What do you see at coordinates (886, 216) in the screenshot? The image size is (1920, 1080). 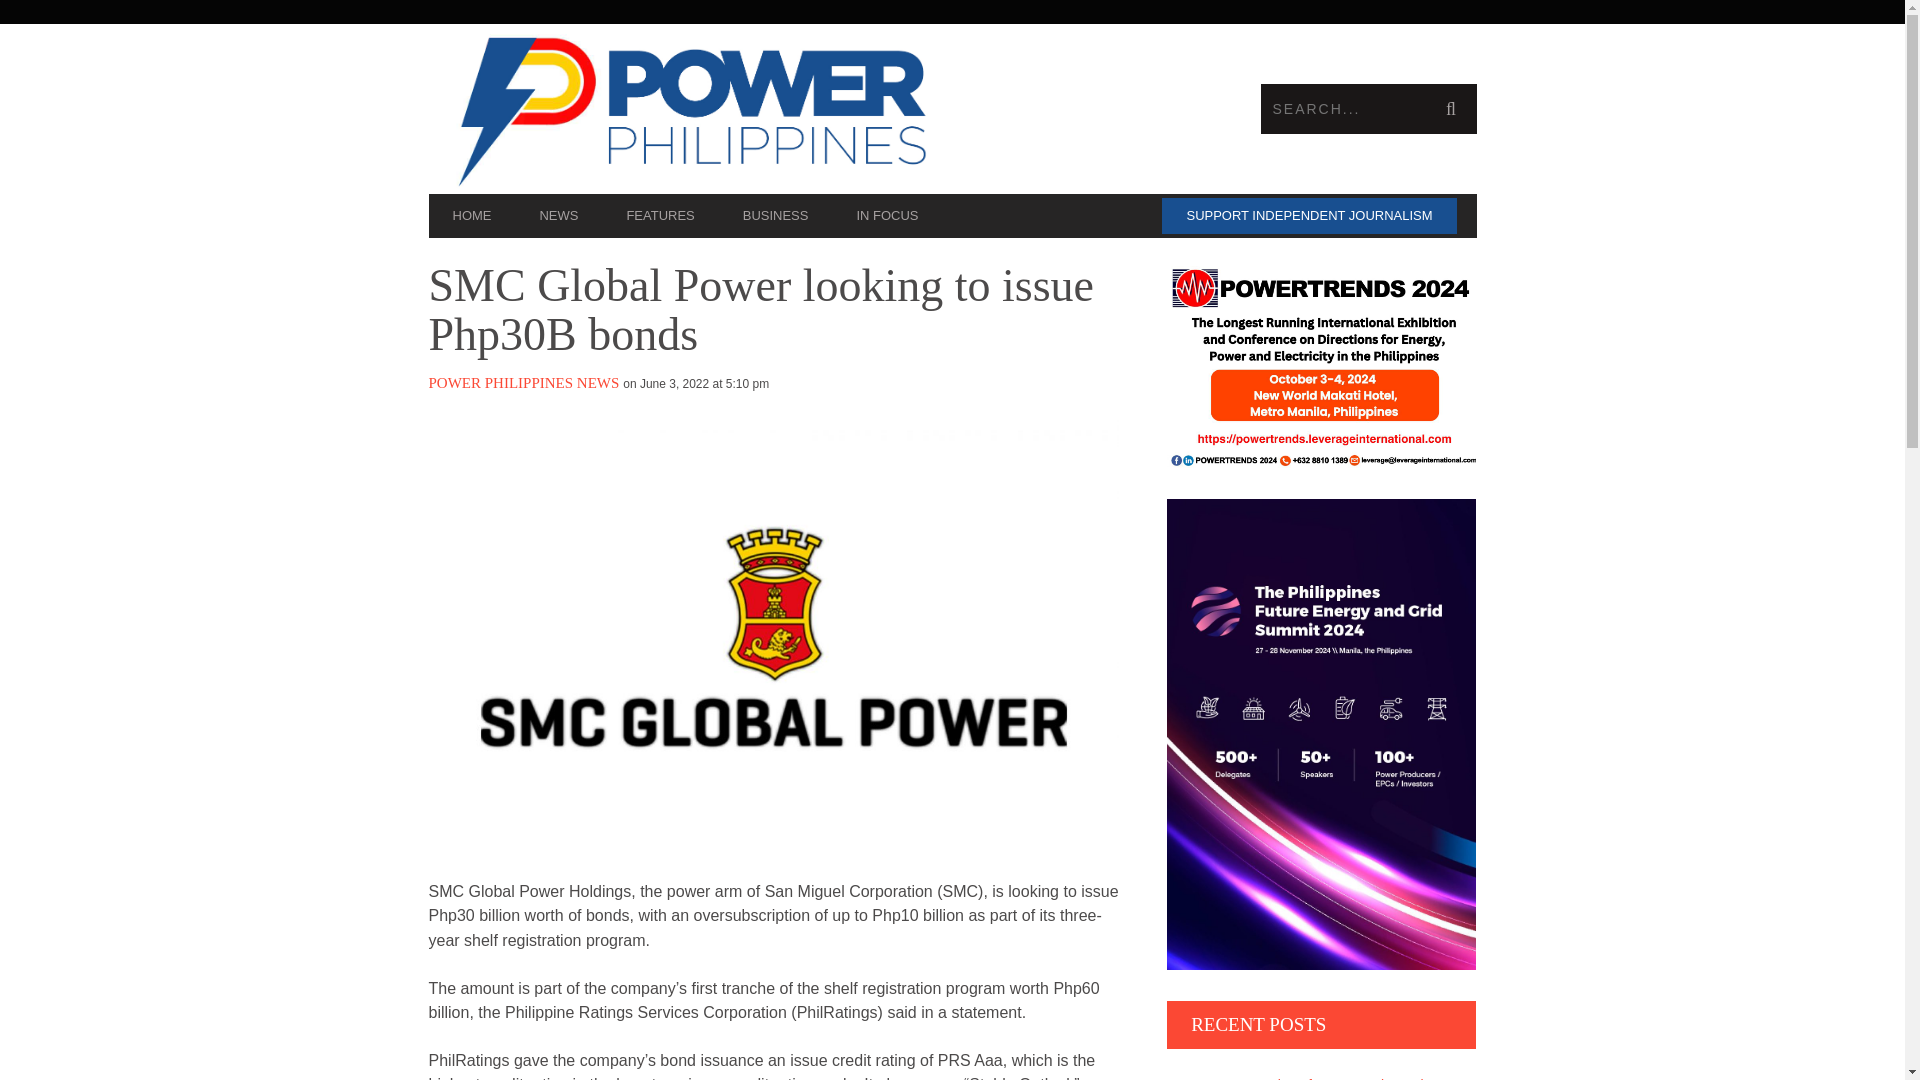 I see `IN FOCUS` at bounding box center [886, 216].